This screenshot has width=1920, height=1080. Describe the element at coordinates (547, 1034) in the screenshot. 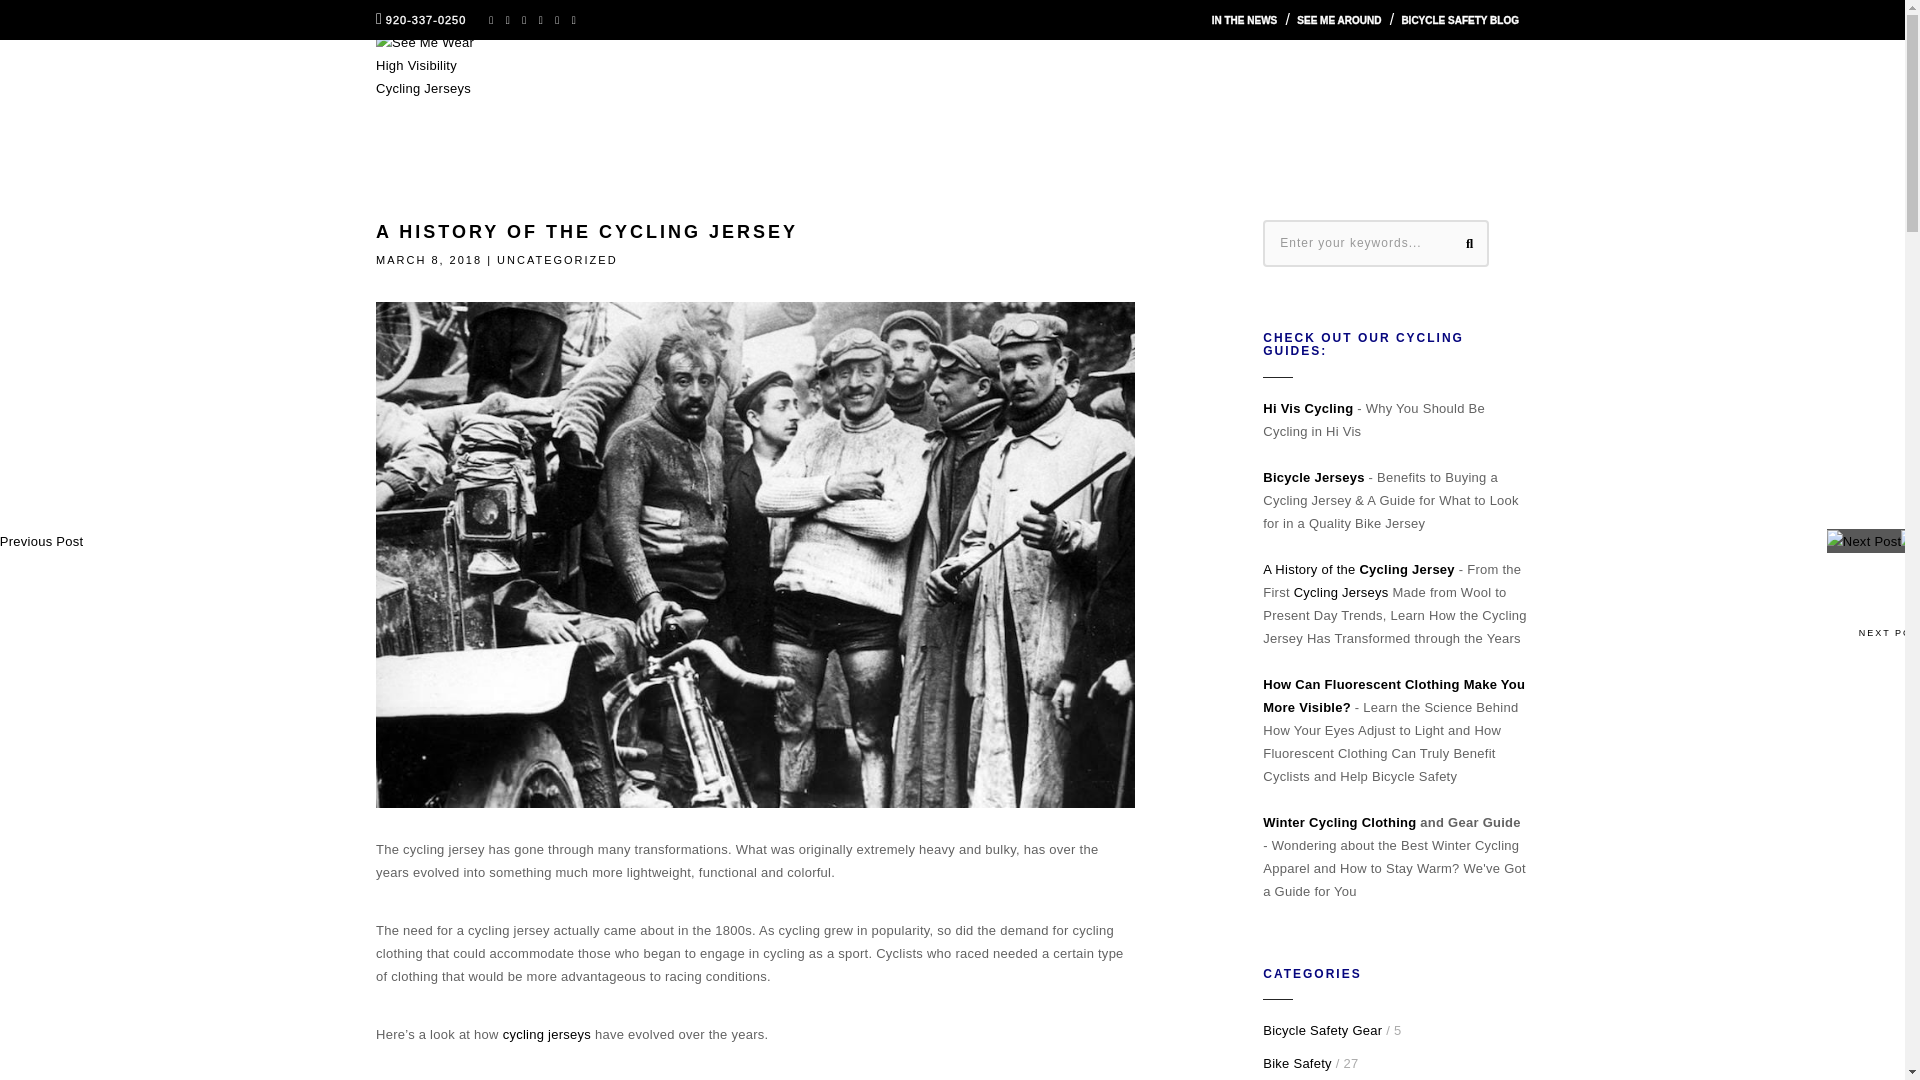

I see `cycling jerseys` at that location.